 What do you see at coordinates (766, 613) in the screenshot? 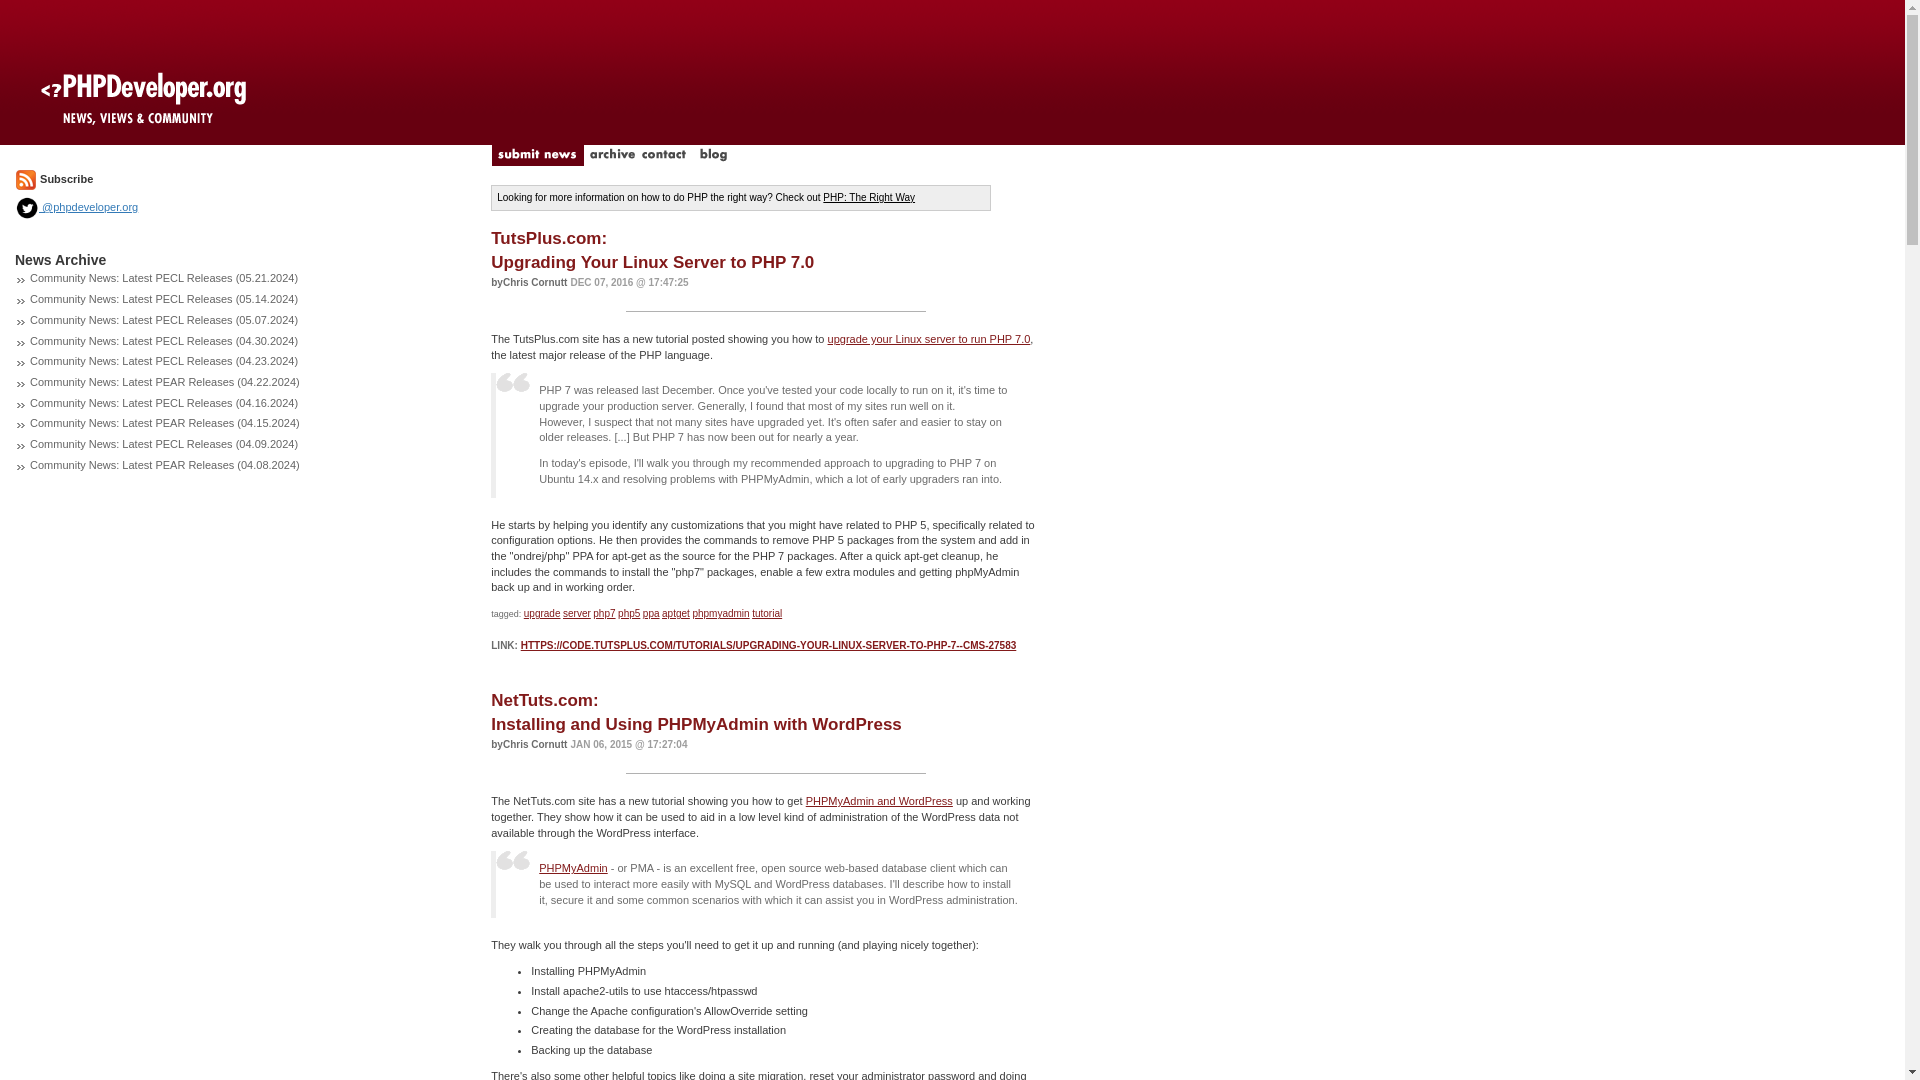
I see `tutorial` at bounding box center [766, 613].